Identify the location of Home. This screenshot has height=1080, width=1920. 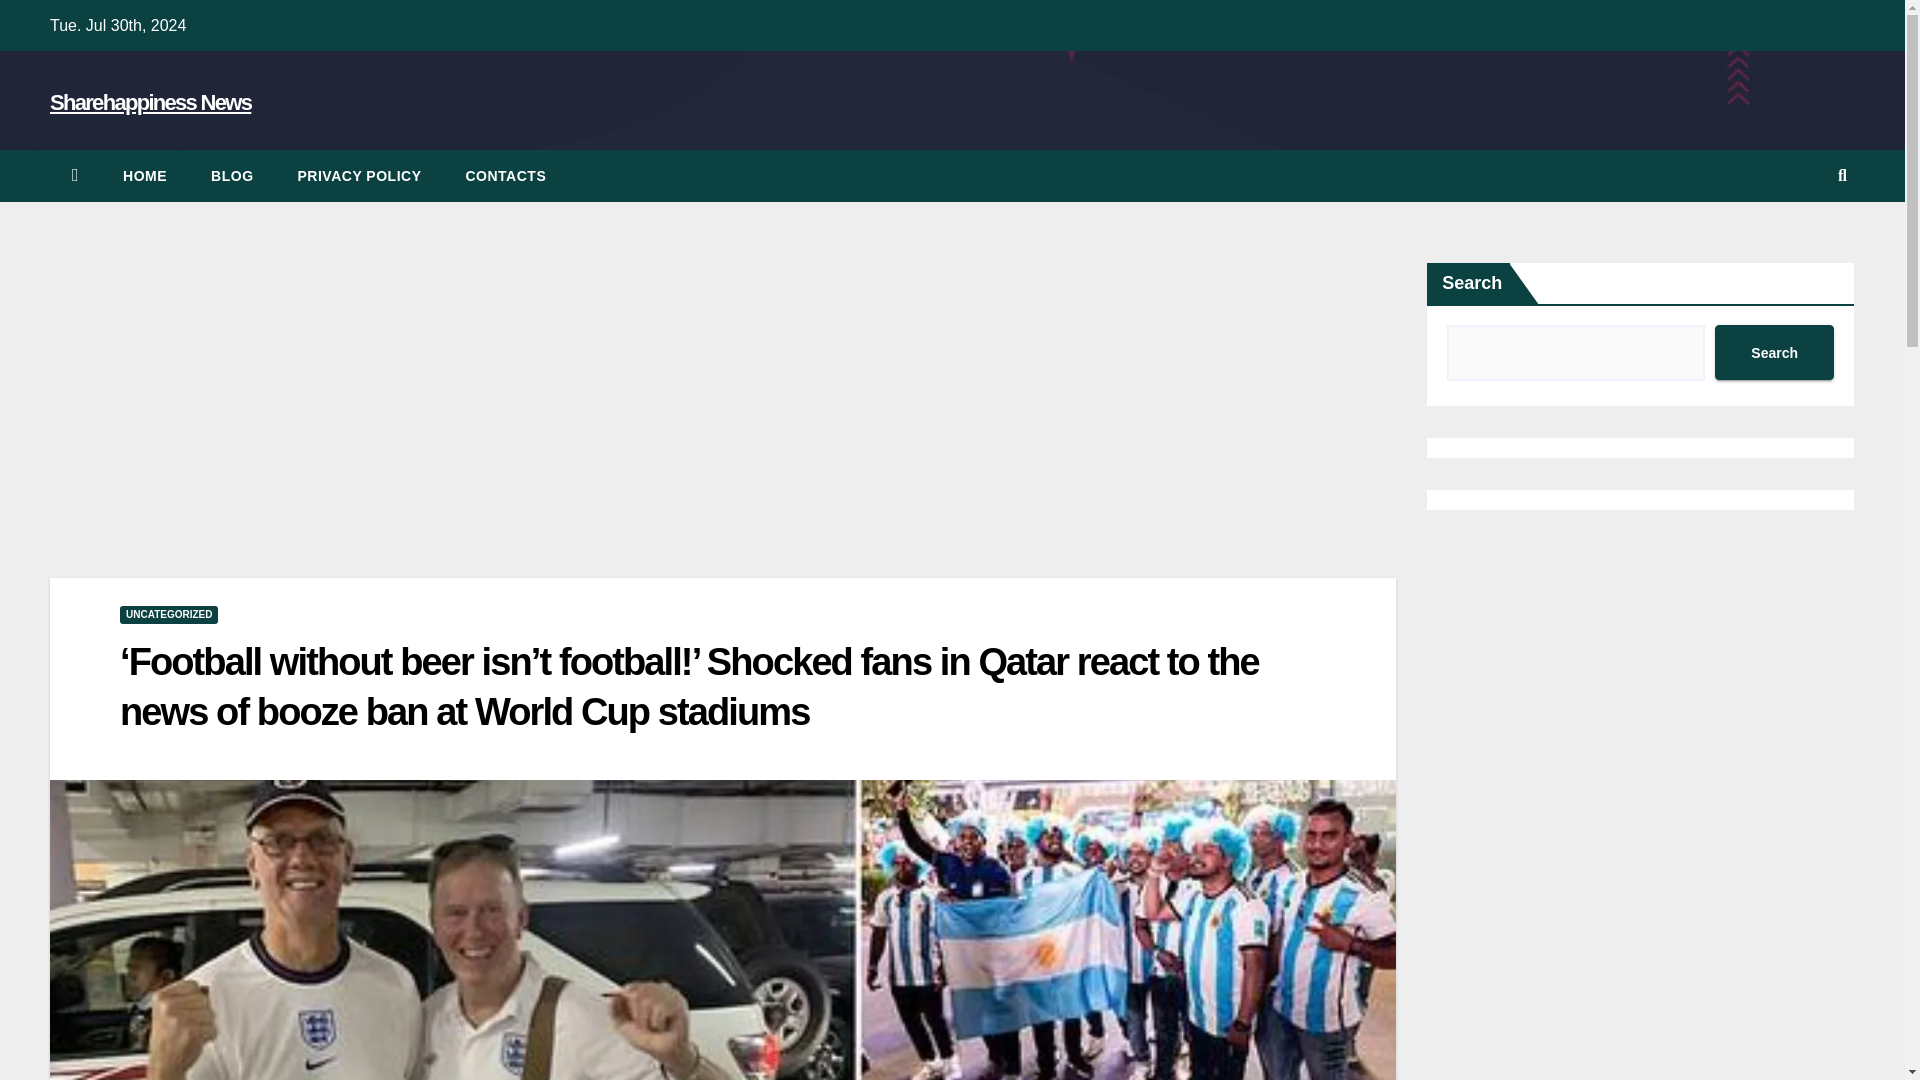
(144, 176).